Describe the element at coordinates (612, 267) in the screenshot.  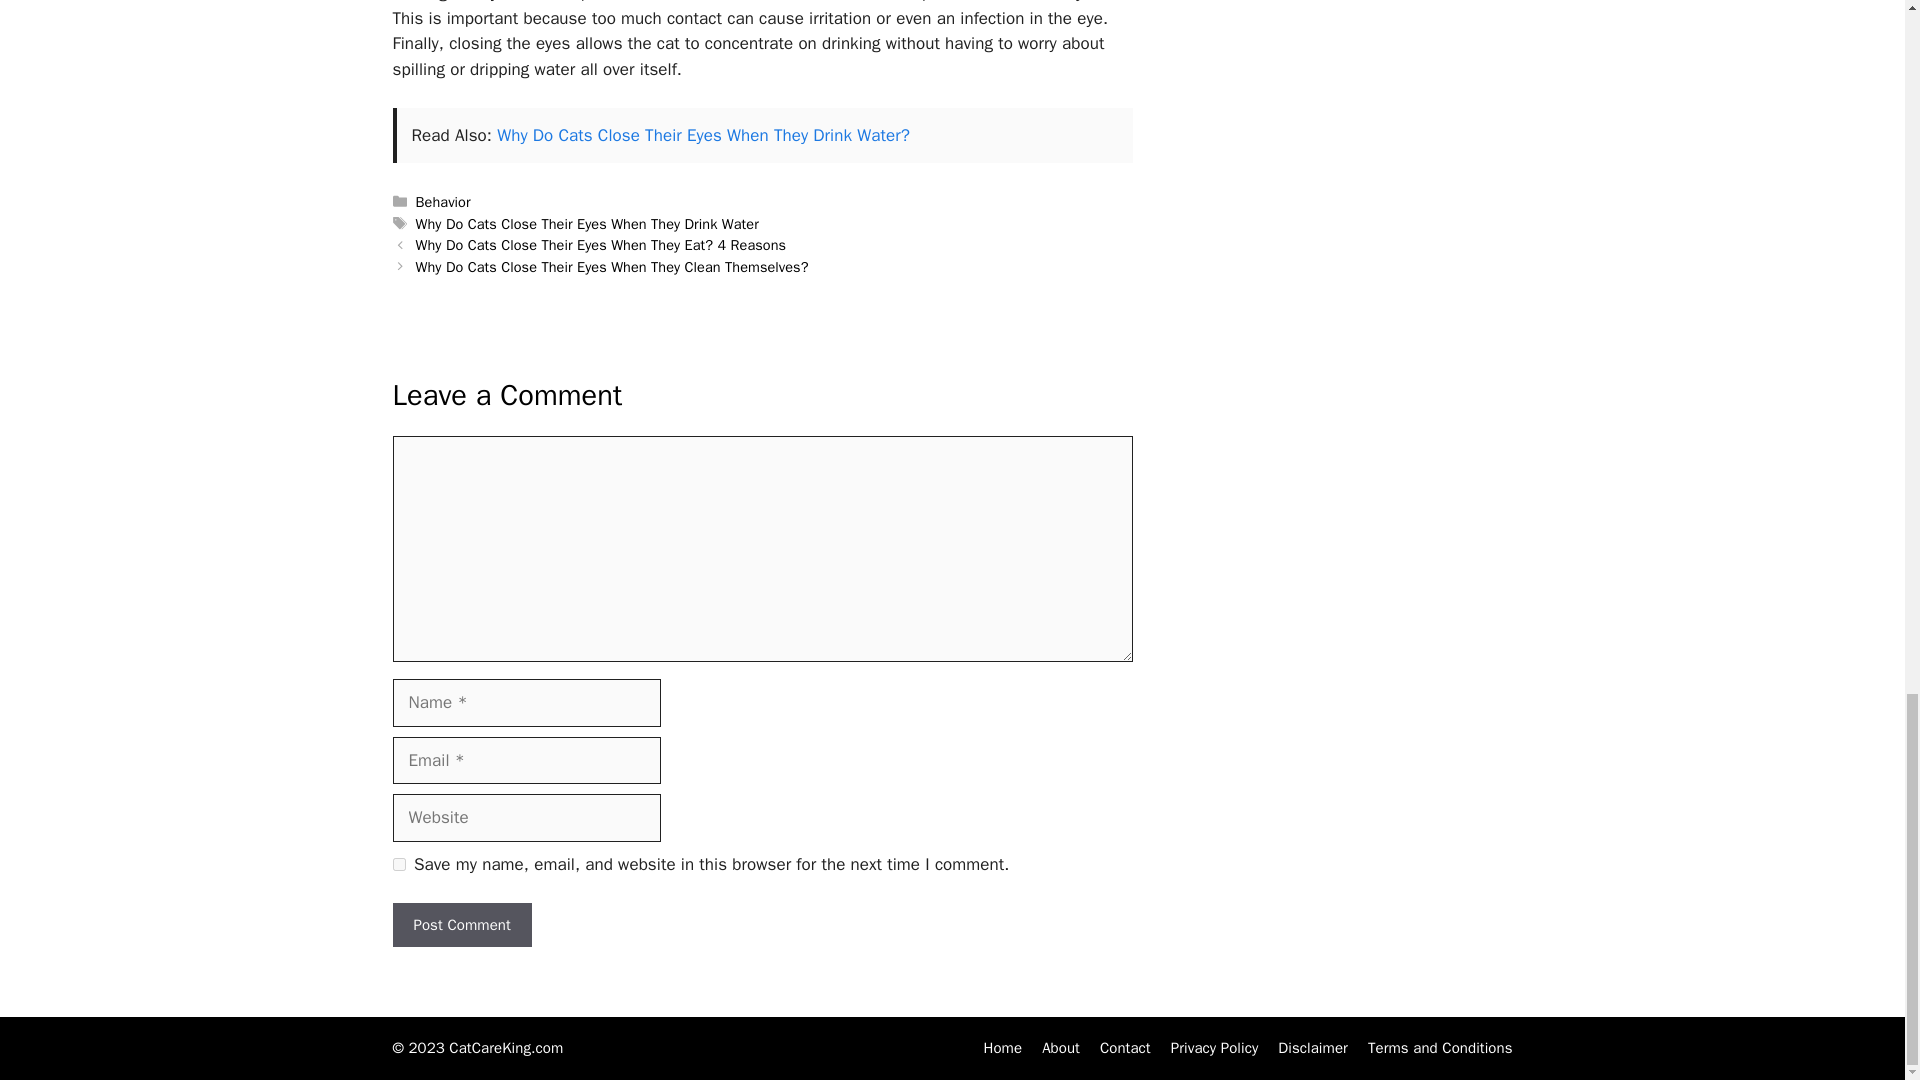
I see `Why Do Cats Close Their Eyes When They Clean Themselves?` at that location.